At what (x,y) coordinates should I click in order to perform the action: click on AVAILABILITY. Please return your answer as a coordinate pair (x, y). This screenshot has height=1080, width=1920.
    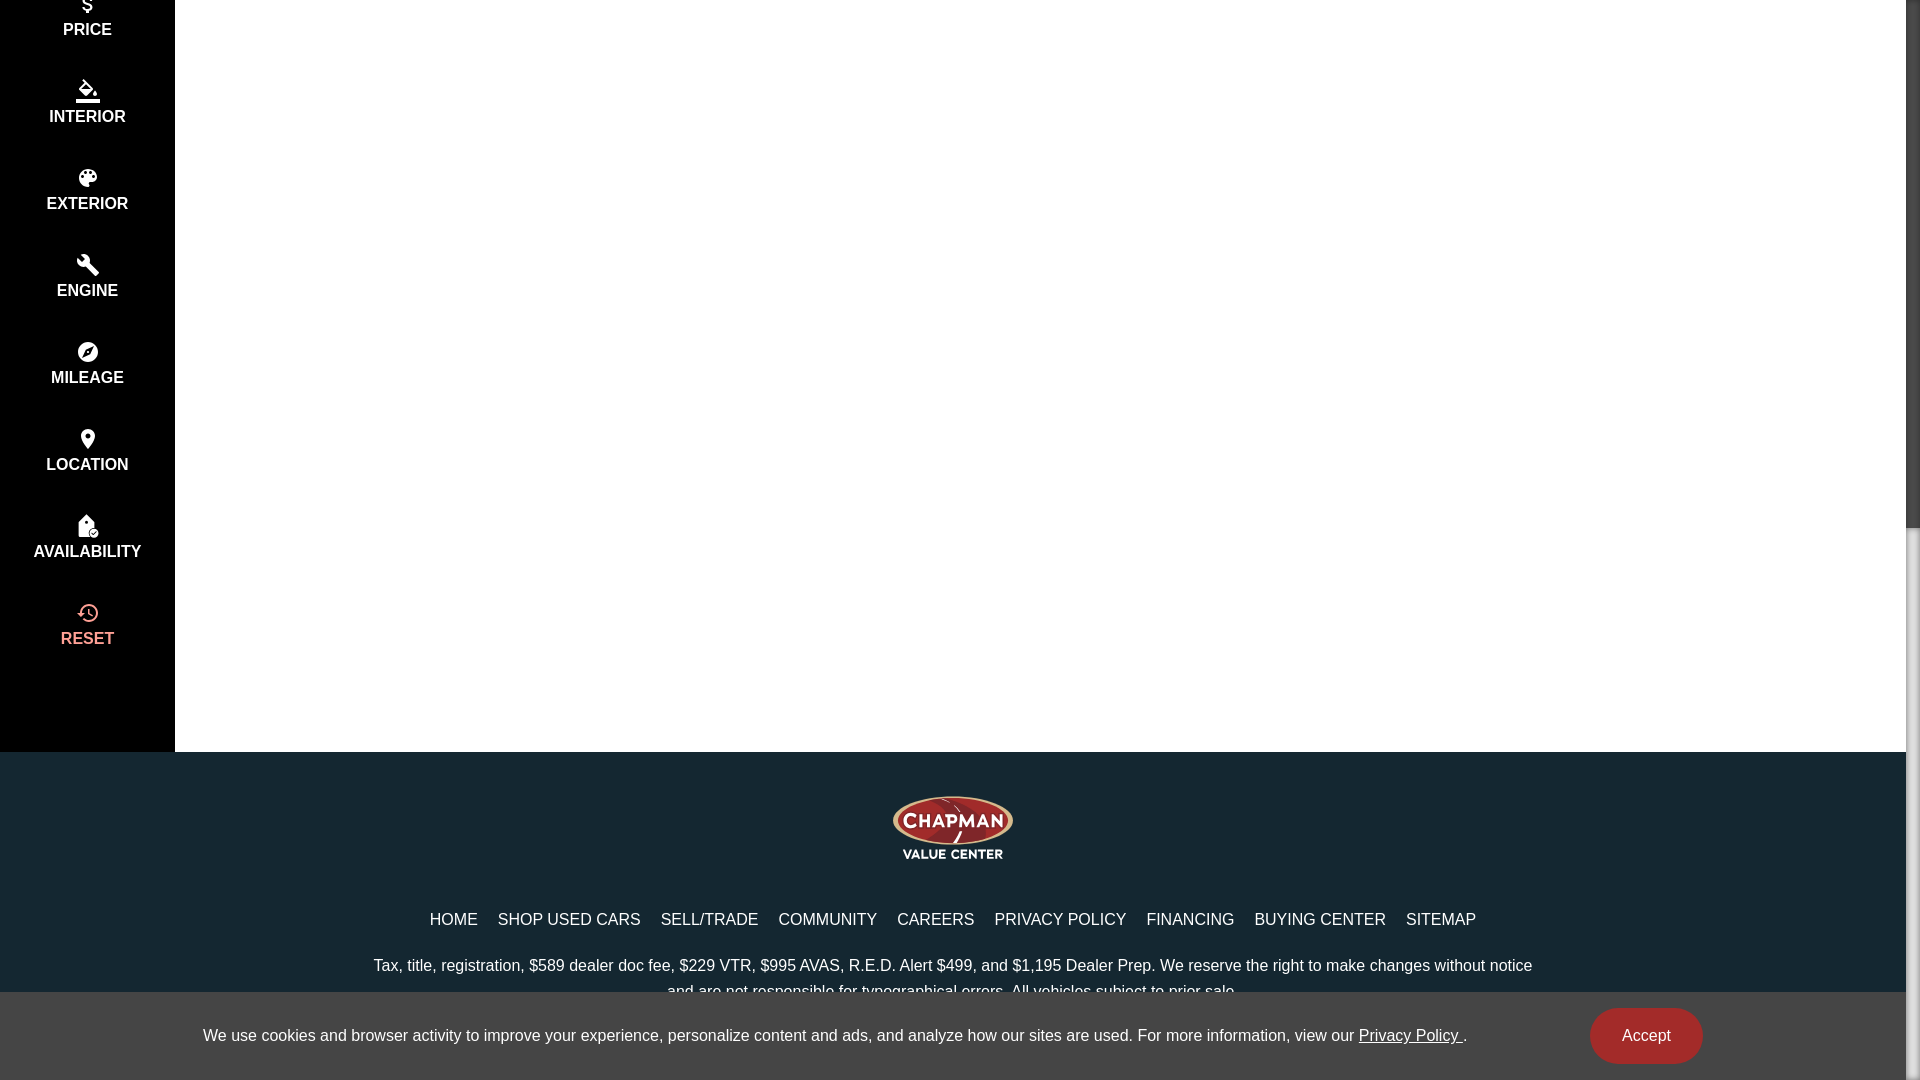
    Looking at the image, I should click on (87, 537).